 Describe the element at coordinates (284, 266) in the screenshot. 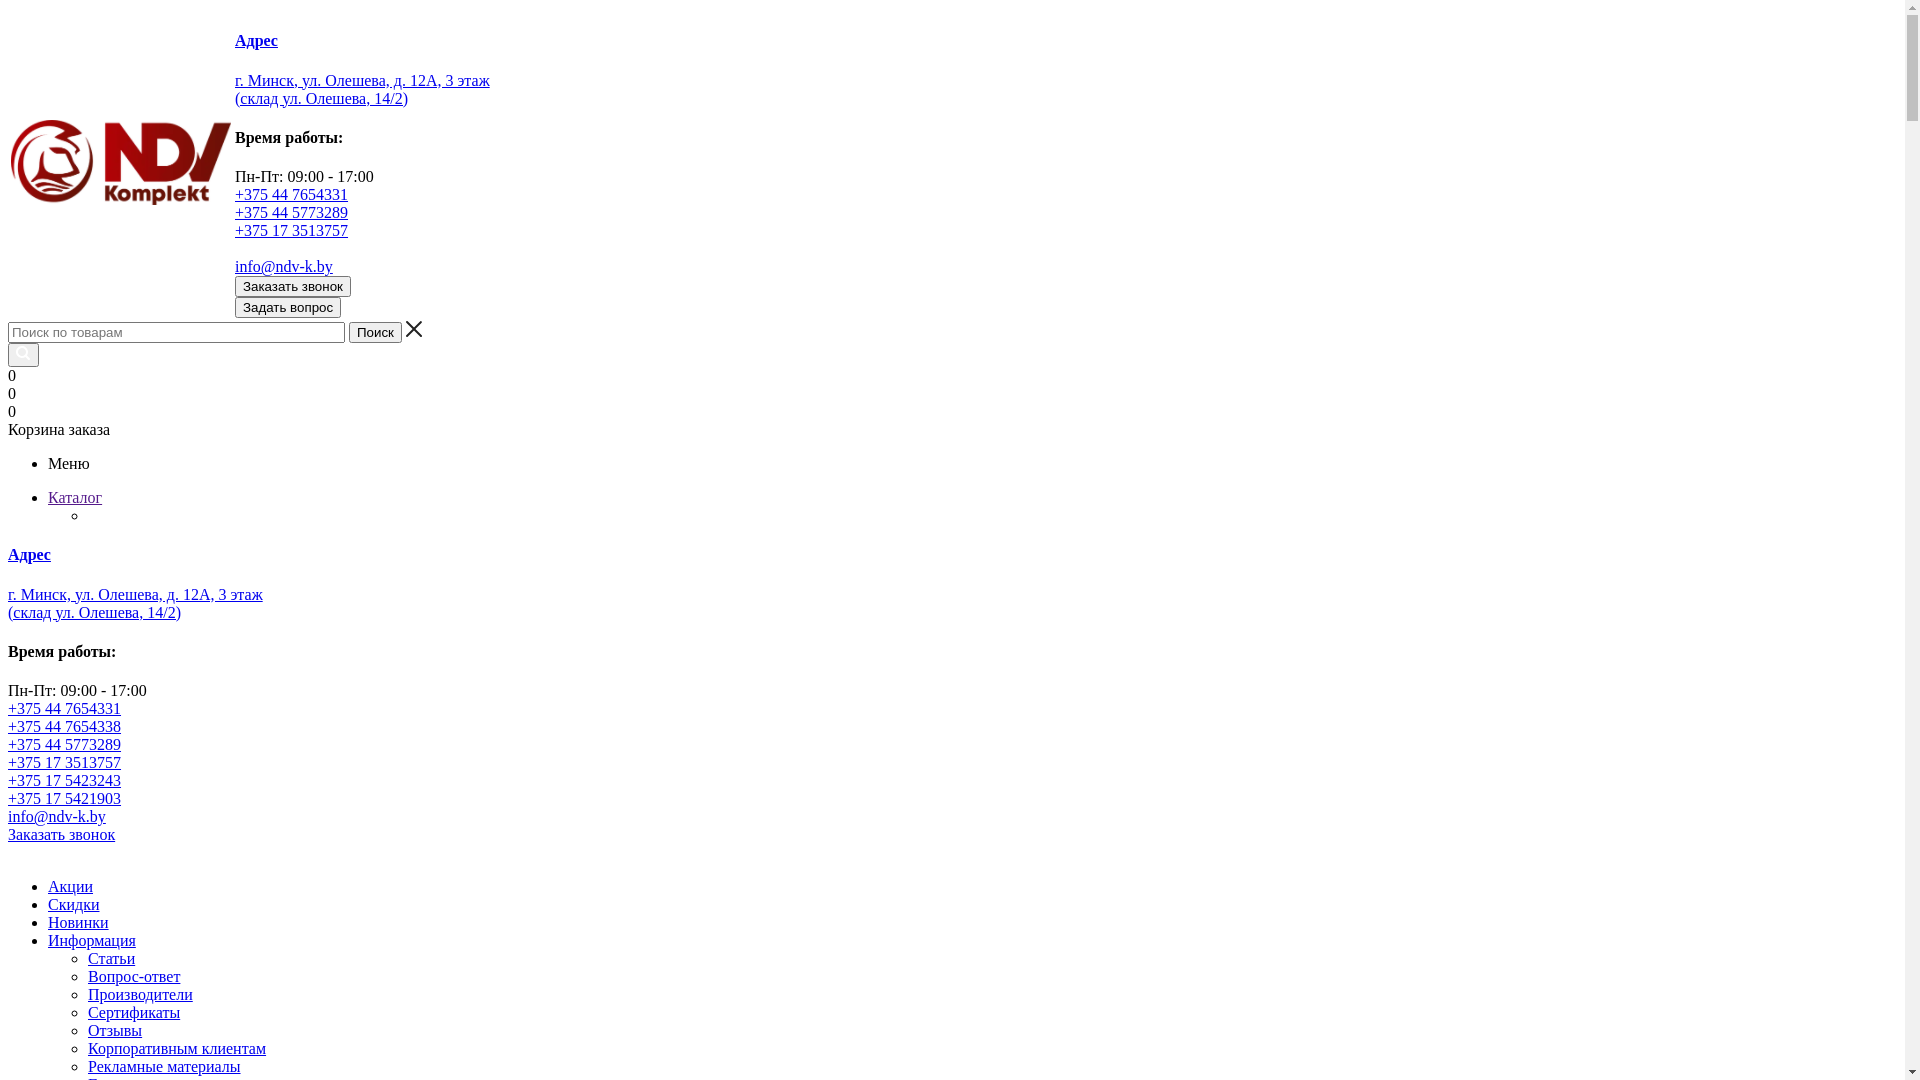

I see `info@ndv-k.by` at that location.